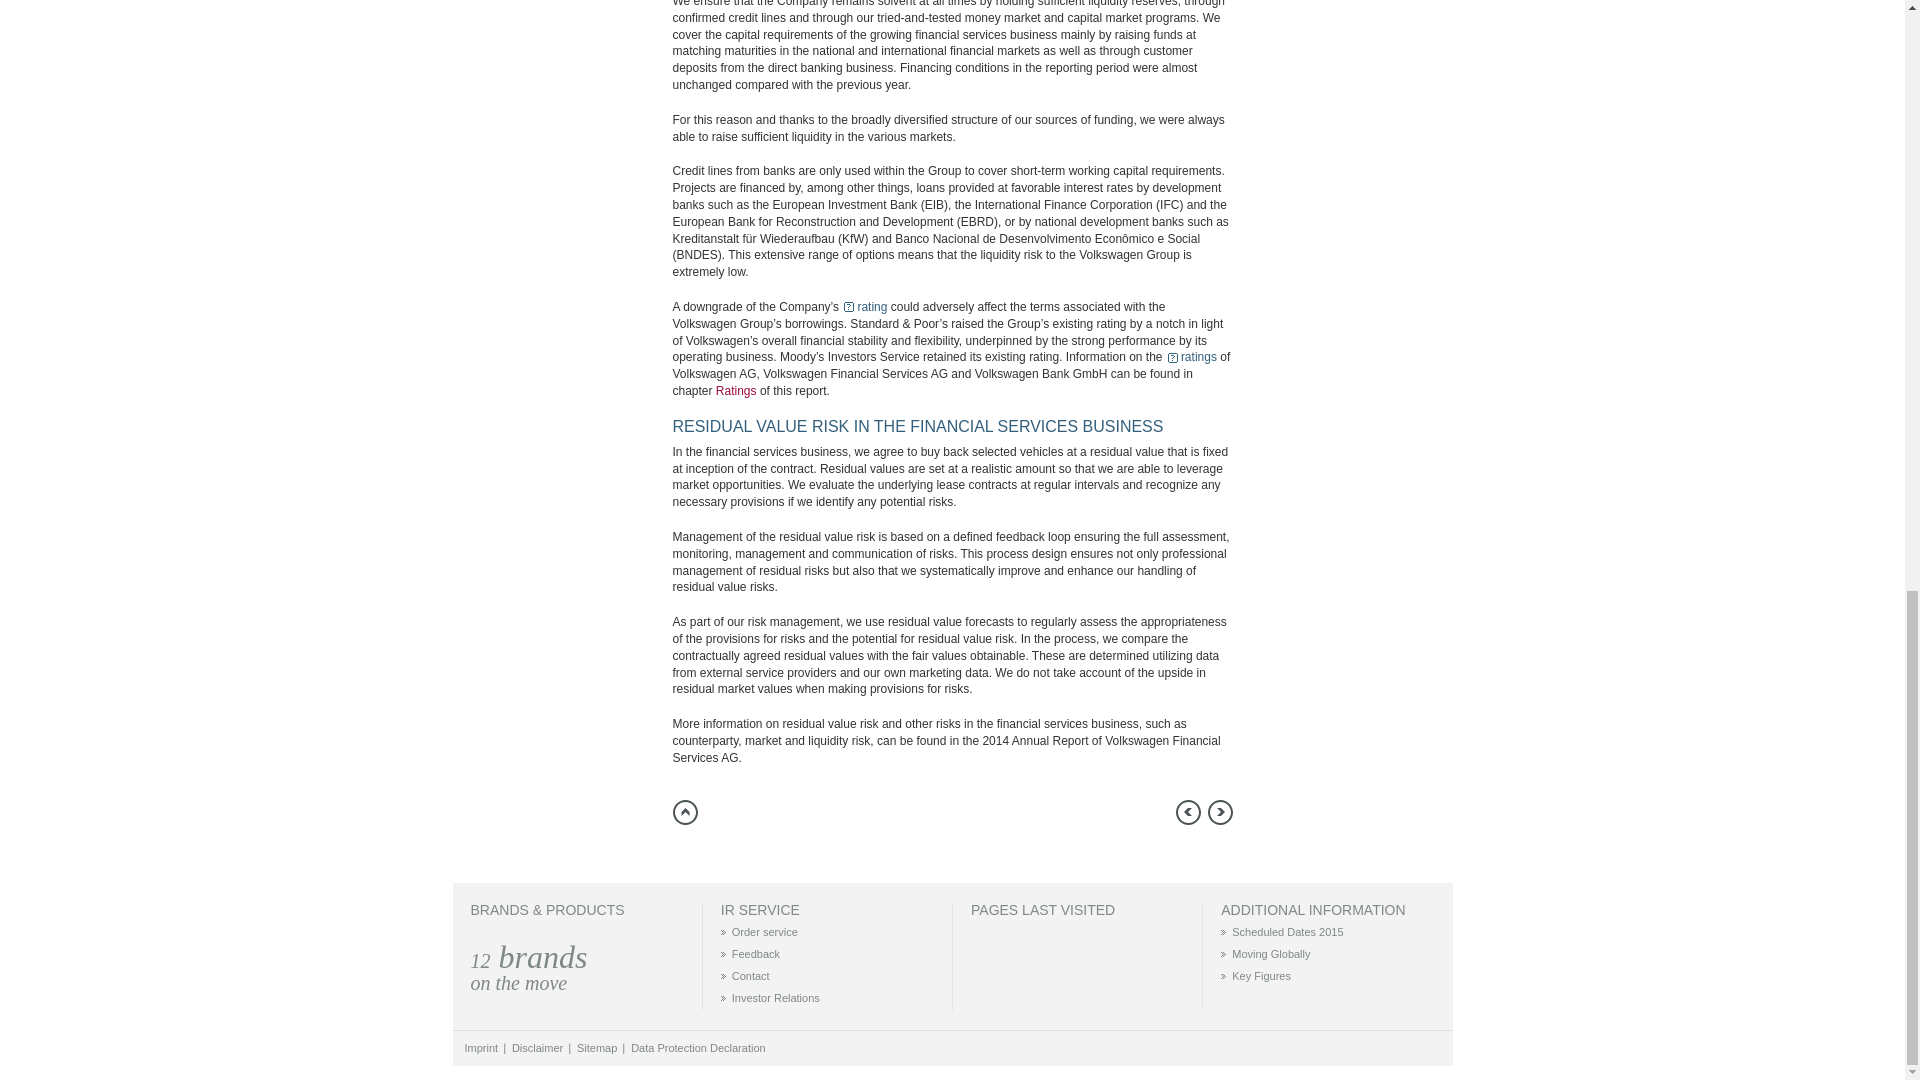  Describe the element at coordinates (1220, 812) in the screenshot. I see `next page: Other factors` at that location.